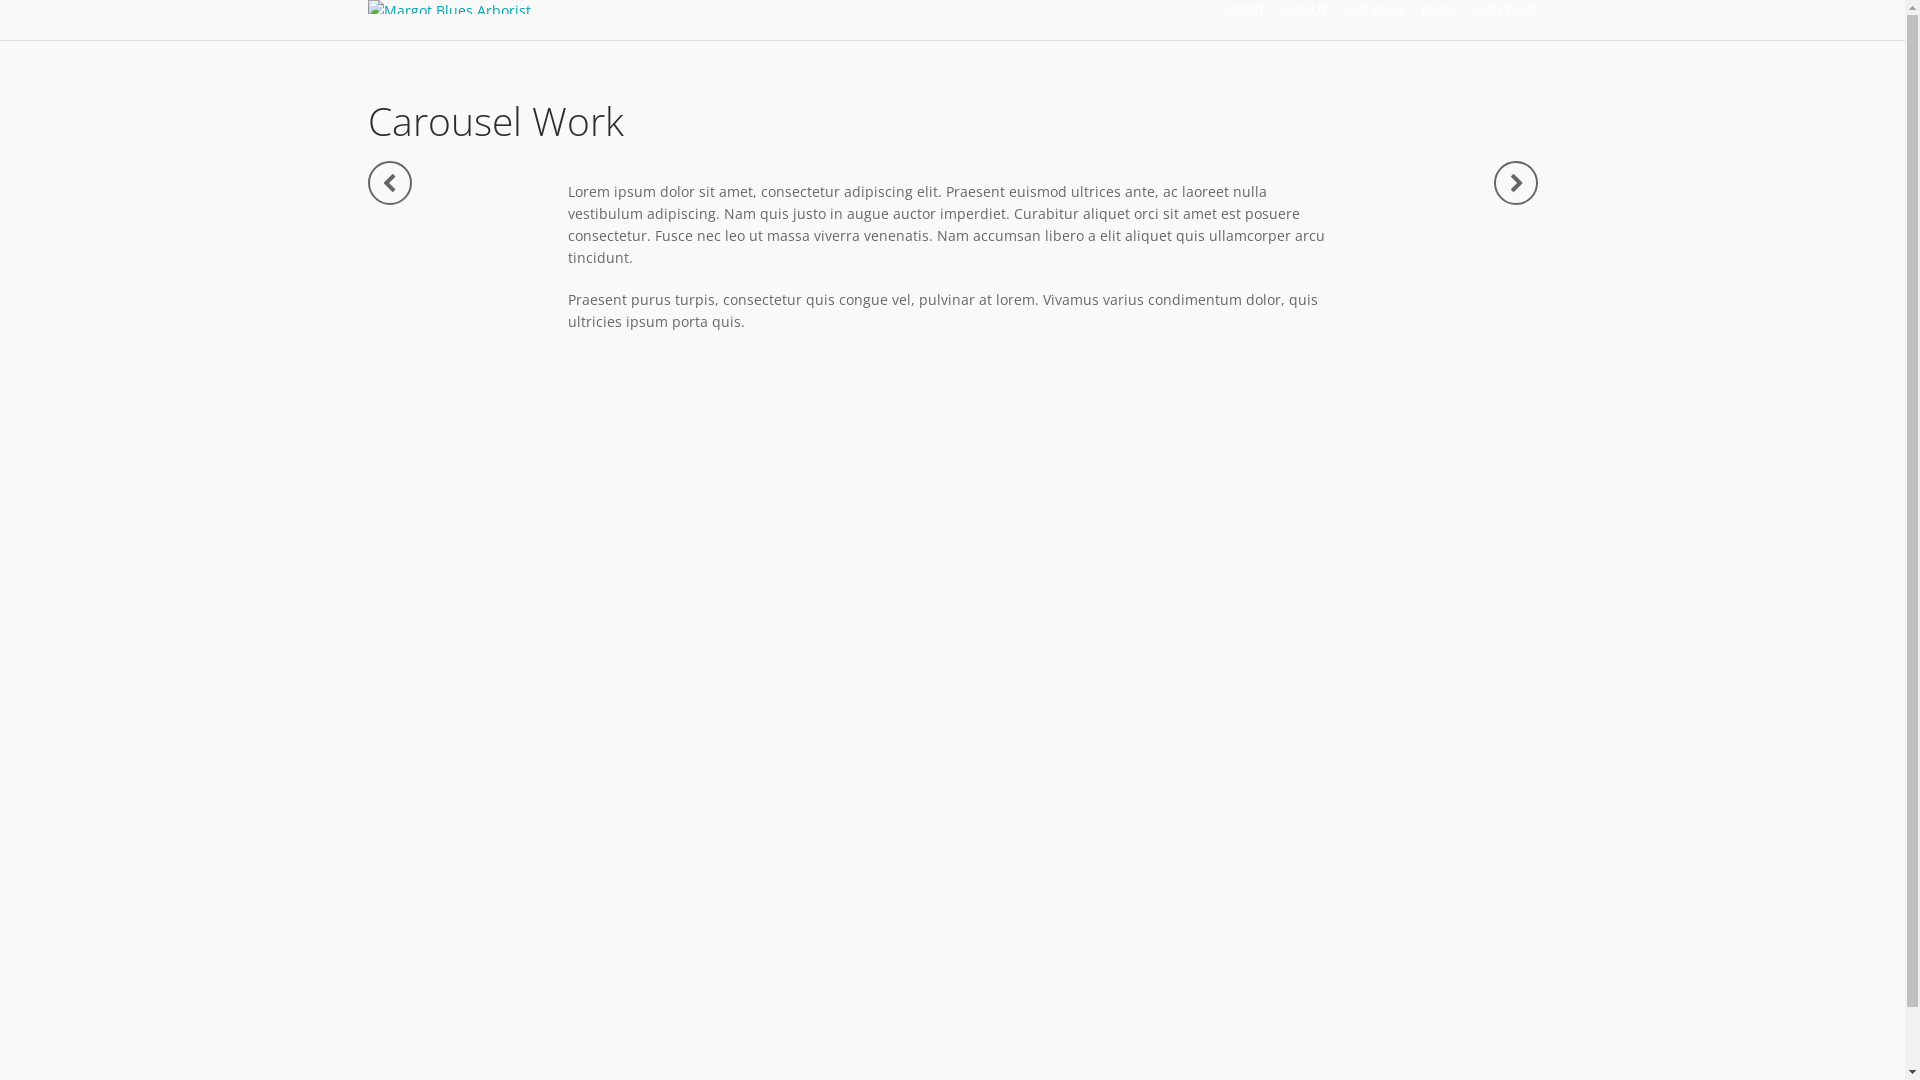  Describe the element at coordinates (1297, 10) in the screenshot. I see `ABOUT` at that location.